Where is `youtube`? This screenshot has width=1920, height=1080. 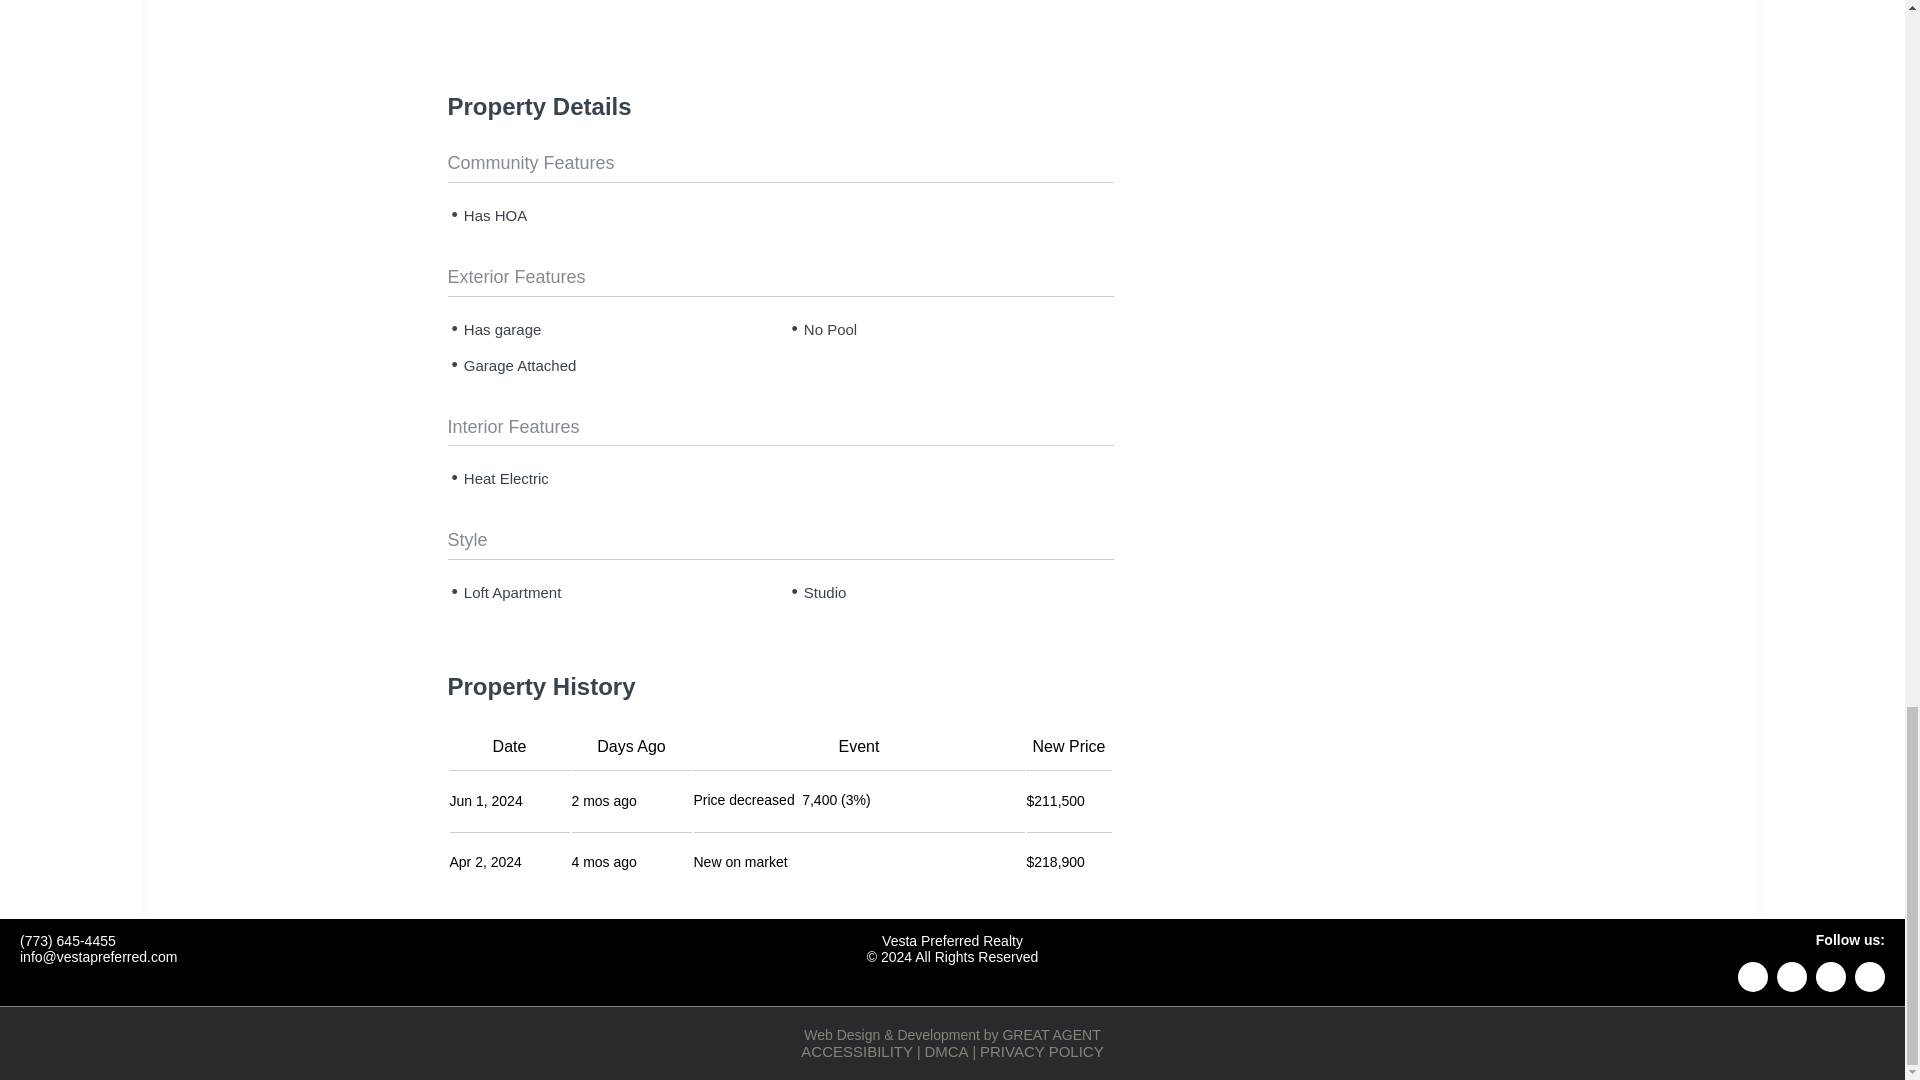 youtube is located at coordinates (1870, 977).